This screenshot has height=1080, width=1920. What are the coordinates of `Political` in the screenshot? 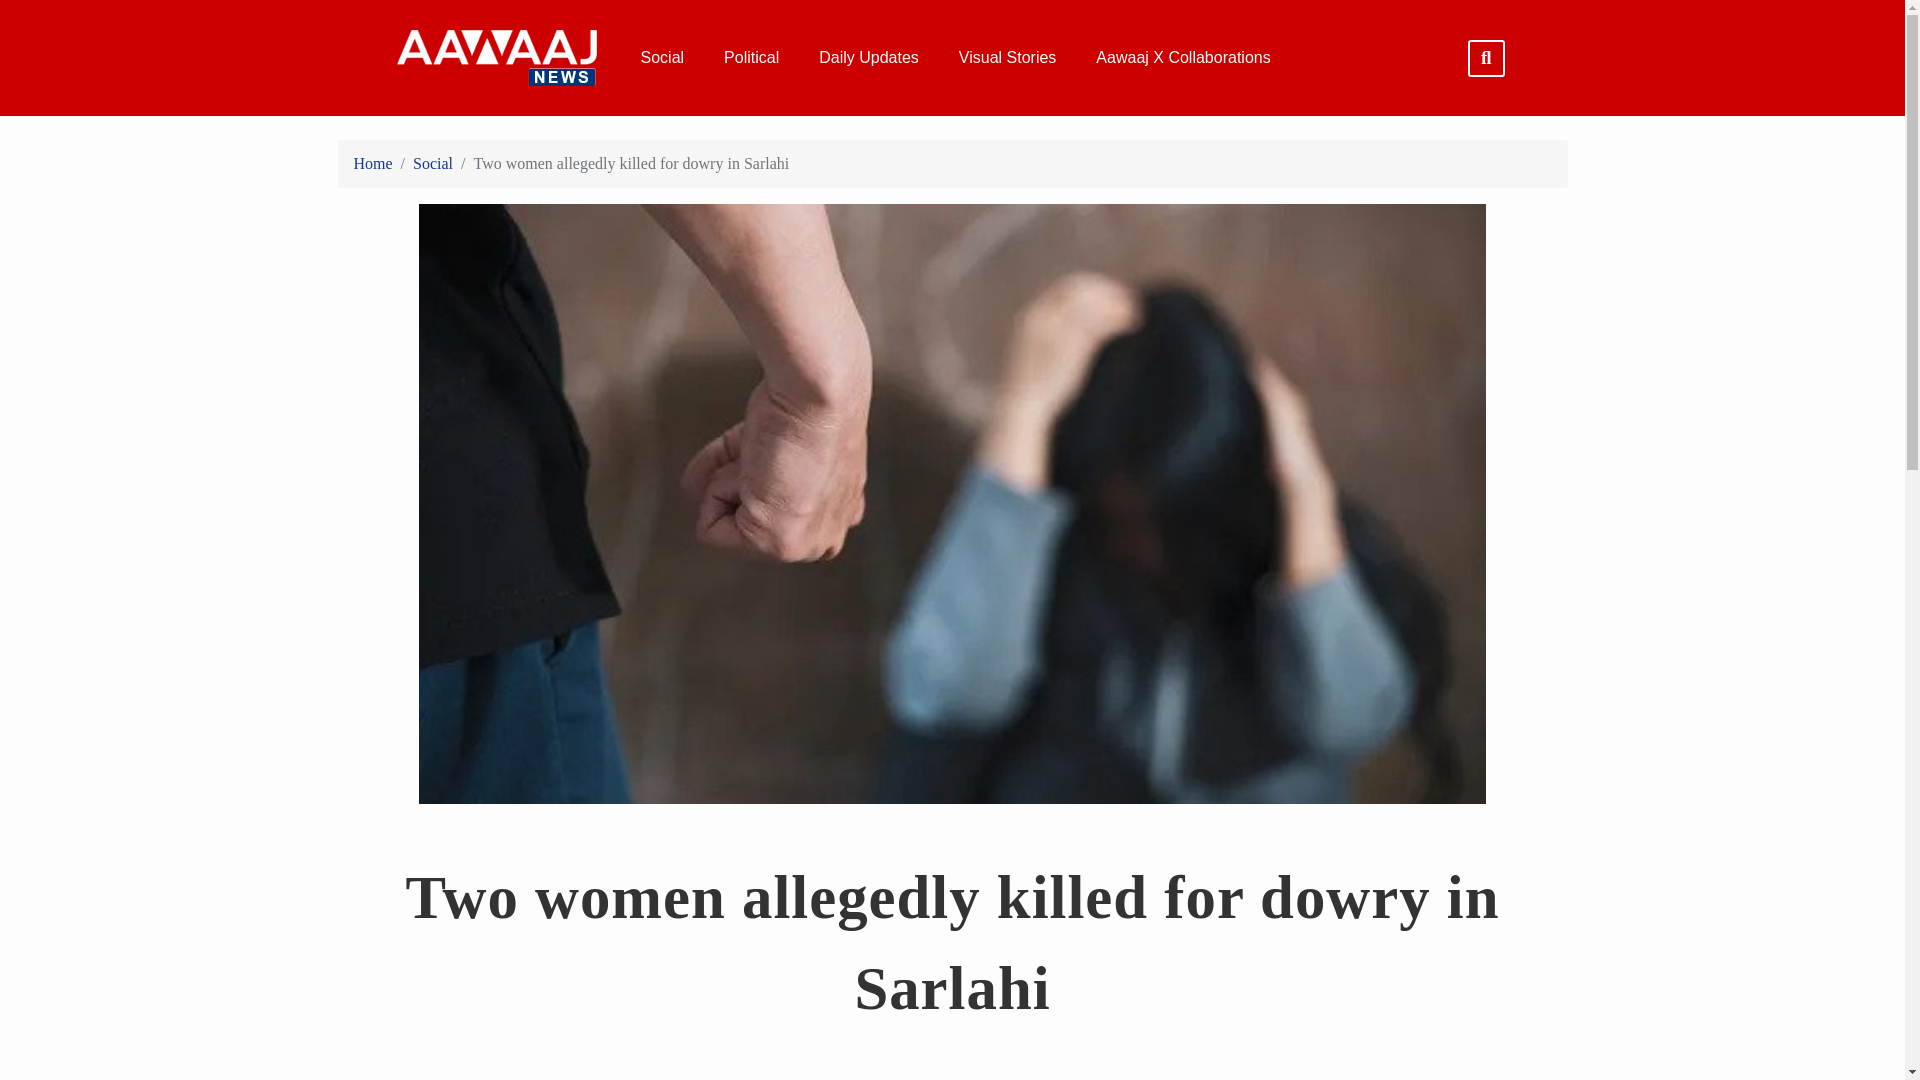 It's located at (751, 58).